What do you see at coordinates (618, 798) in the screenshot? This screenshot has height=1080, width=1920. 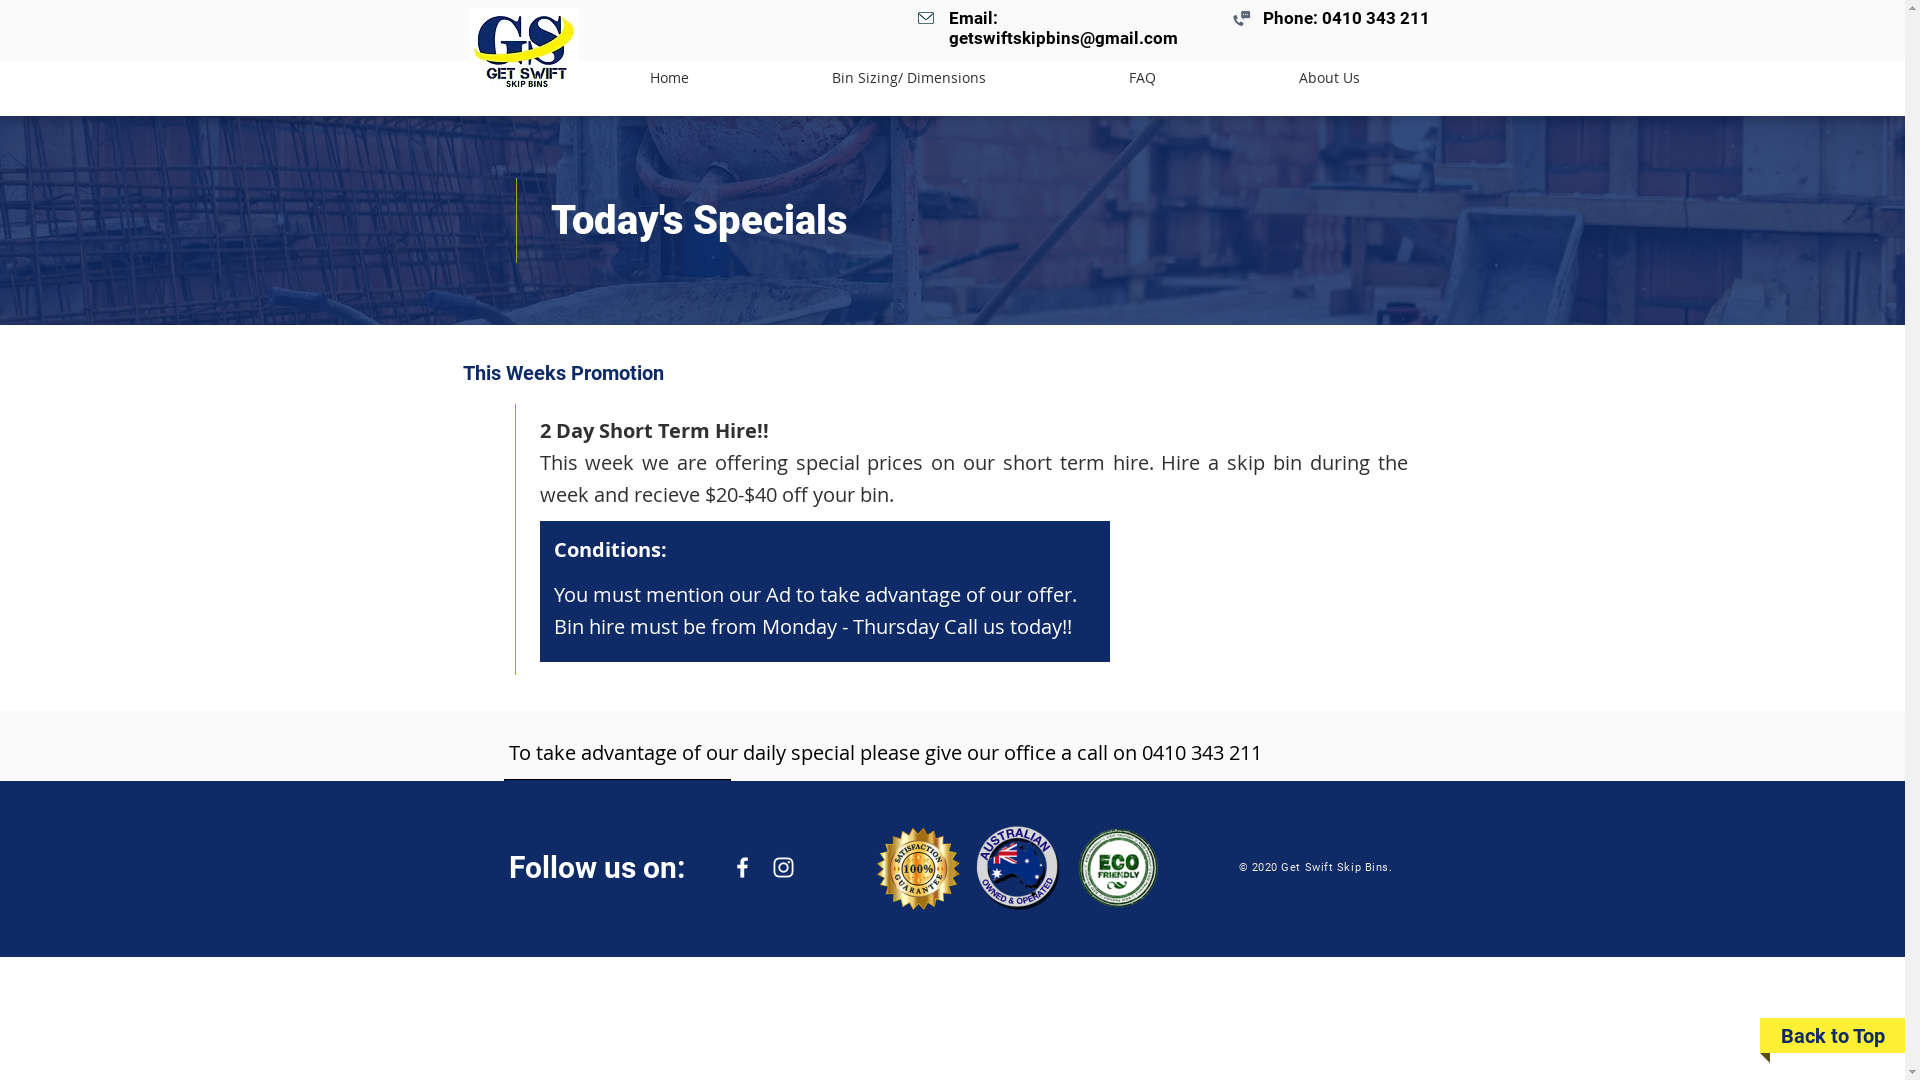 I see `Call Us Now!!!` at bounding box center [618, 798].